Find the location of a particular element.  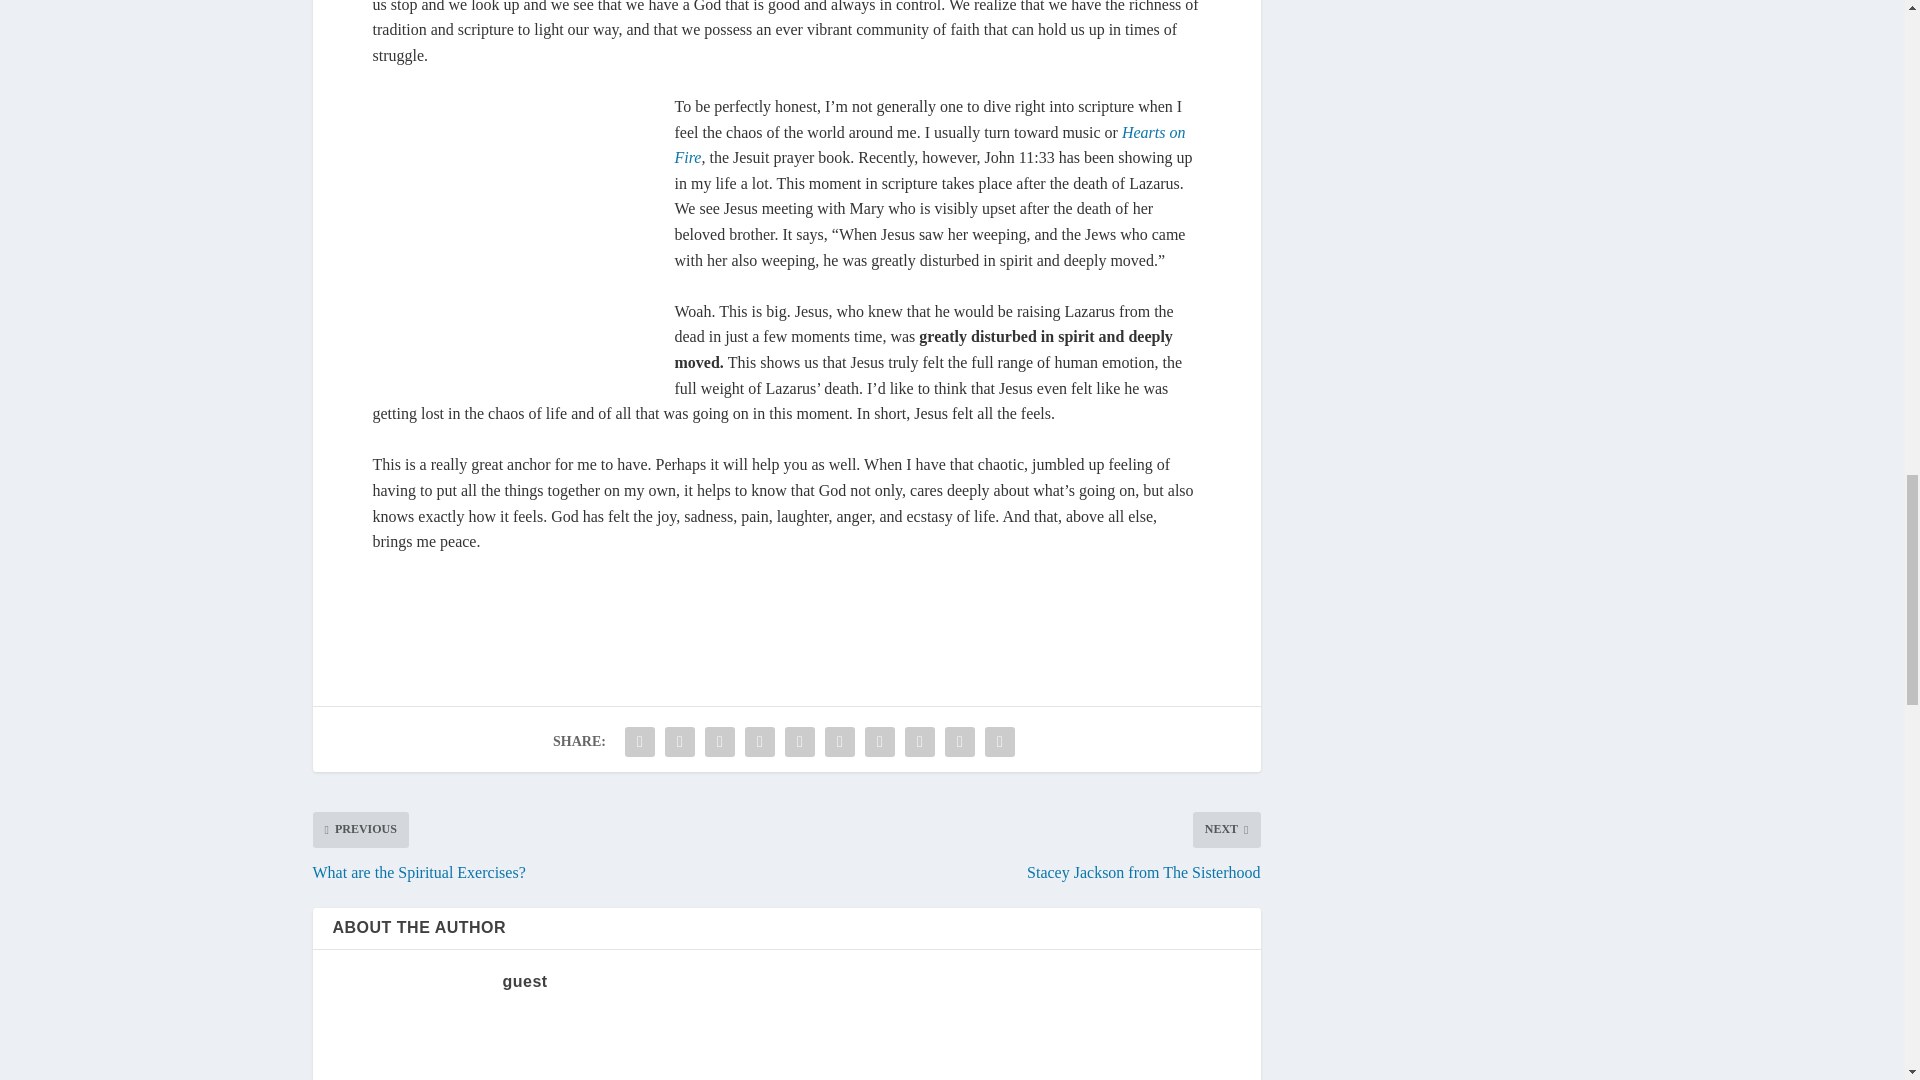

Share "Some Assembly Required" via Print is located at coordinates (999, 742).